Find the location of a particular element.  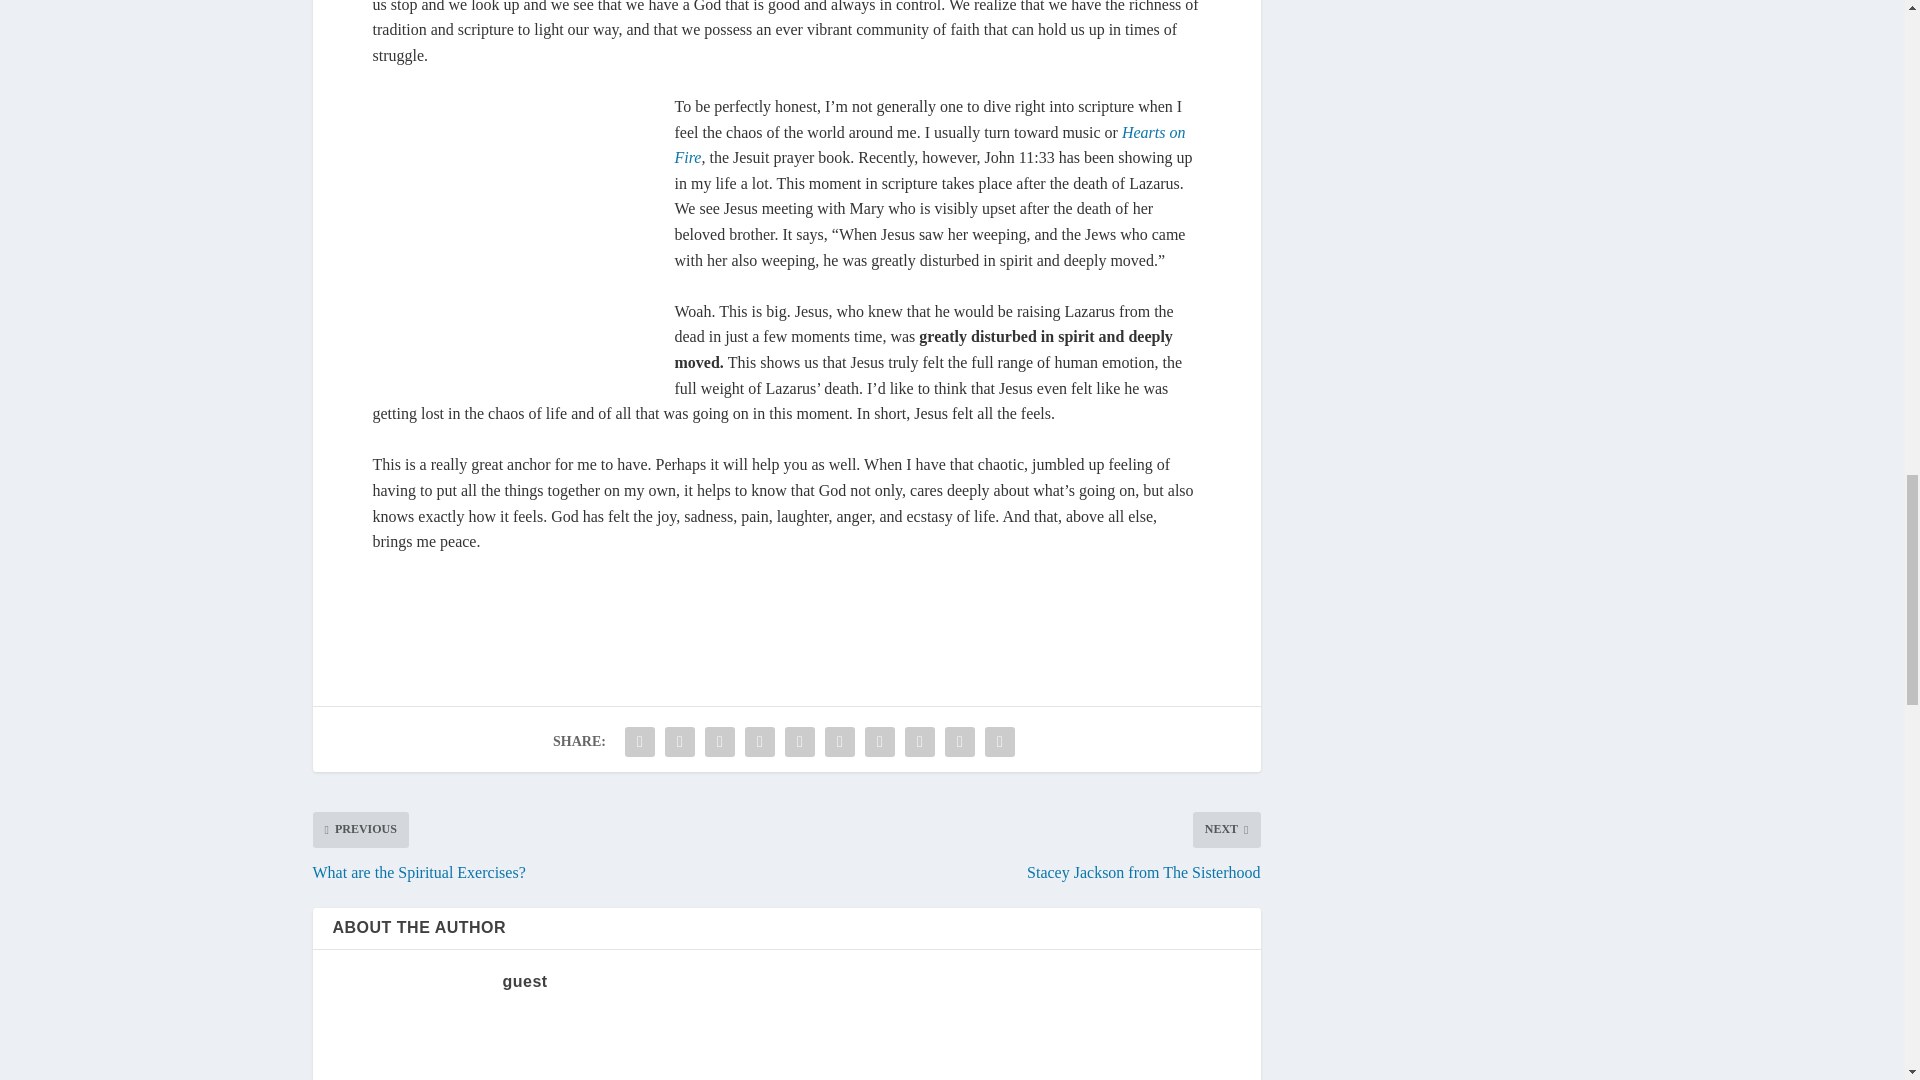

Share "Some Assembly Required" via Print is located at coordinates (999, 742).